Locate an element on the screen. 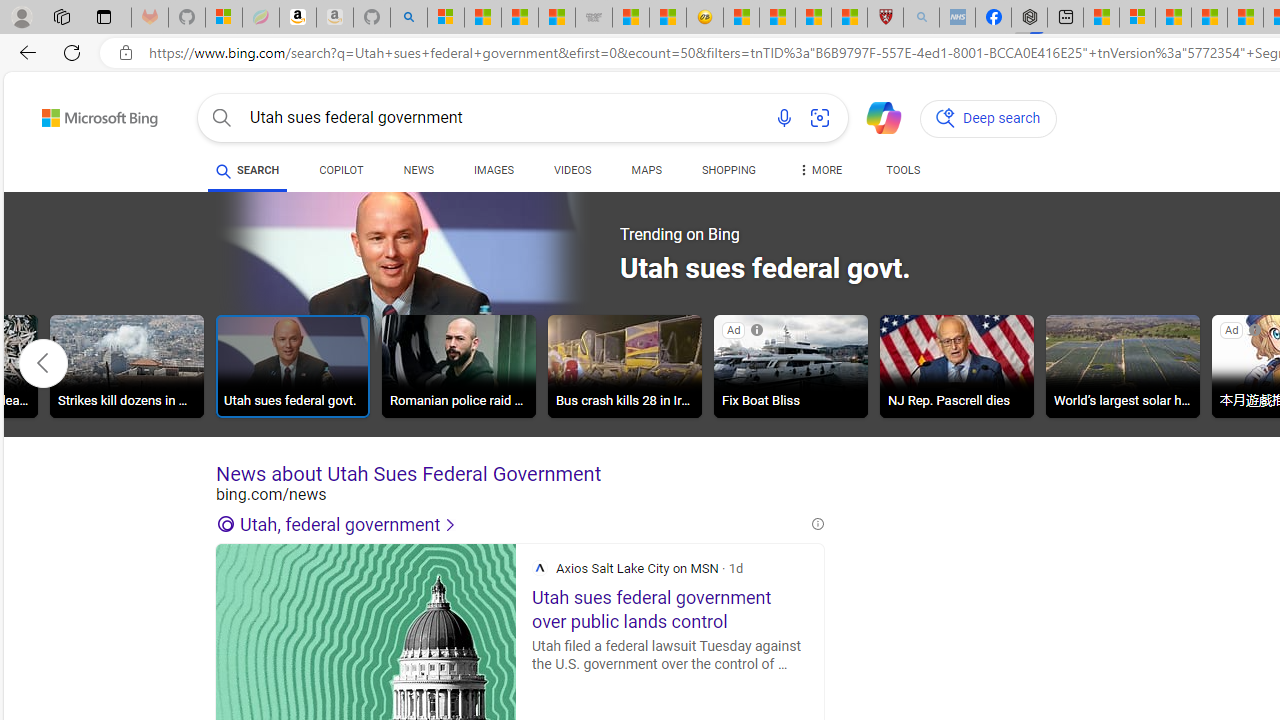  About our ads is located at coordinates (1256, 330).